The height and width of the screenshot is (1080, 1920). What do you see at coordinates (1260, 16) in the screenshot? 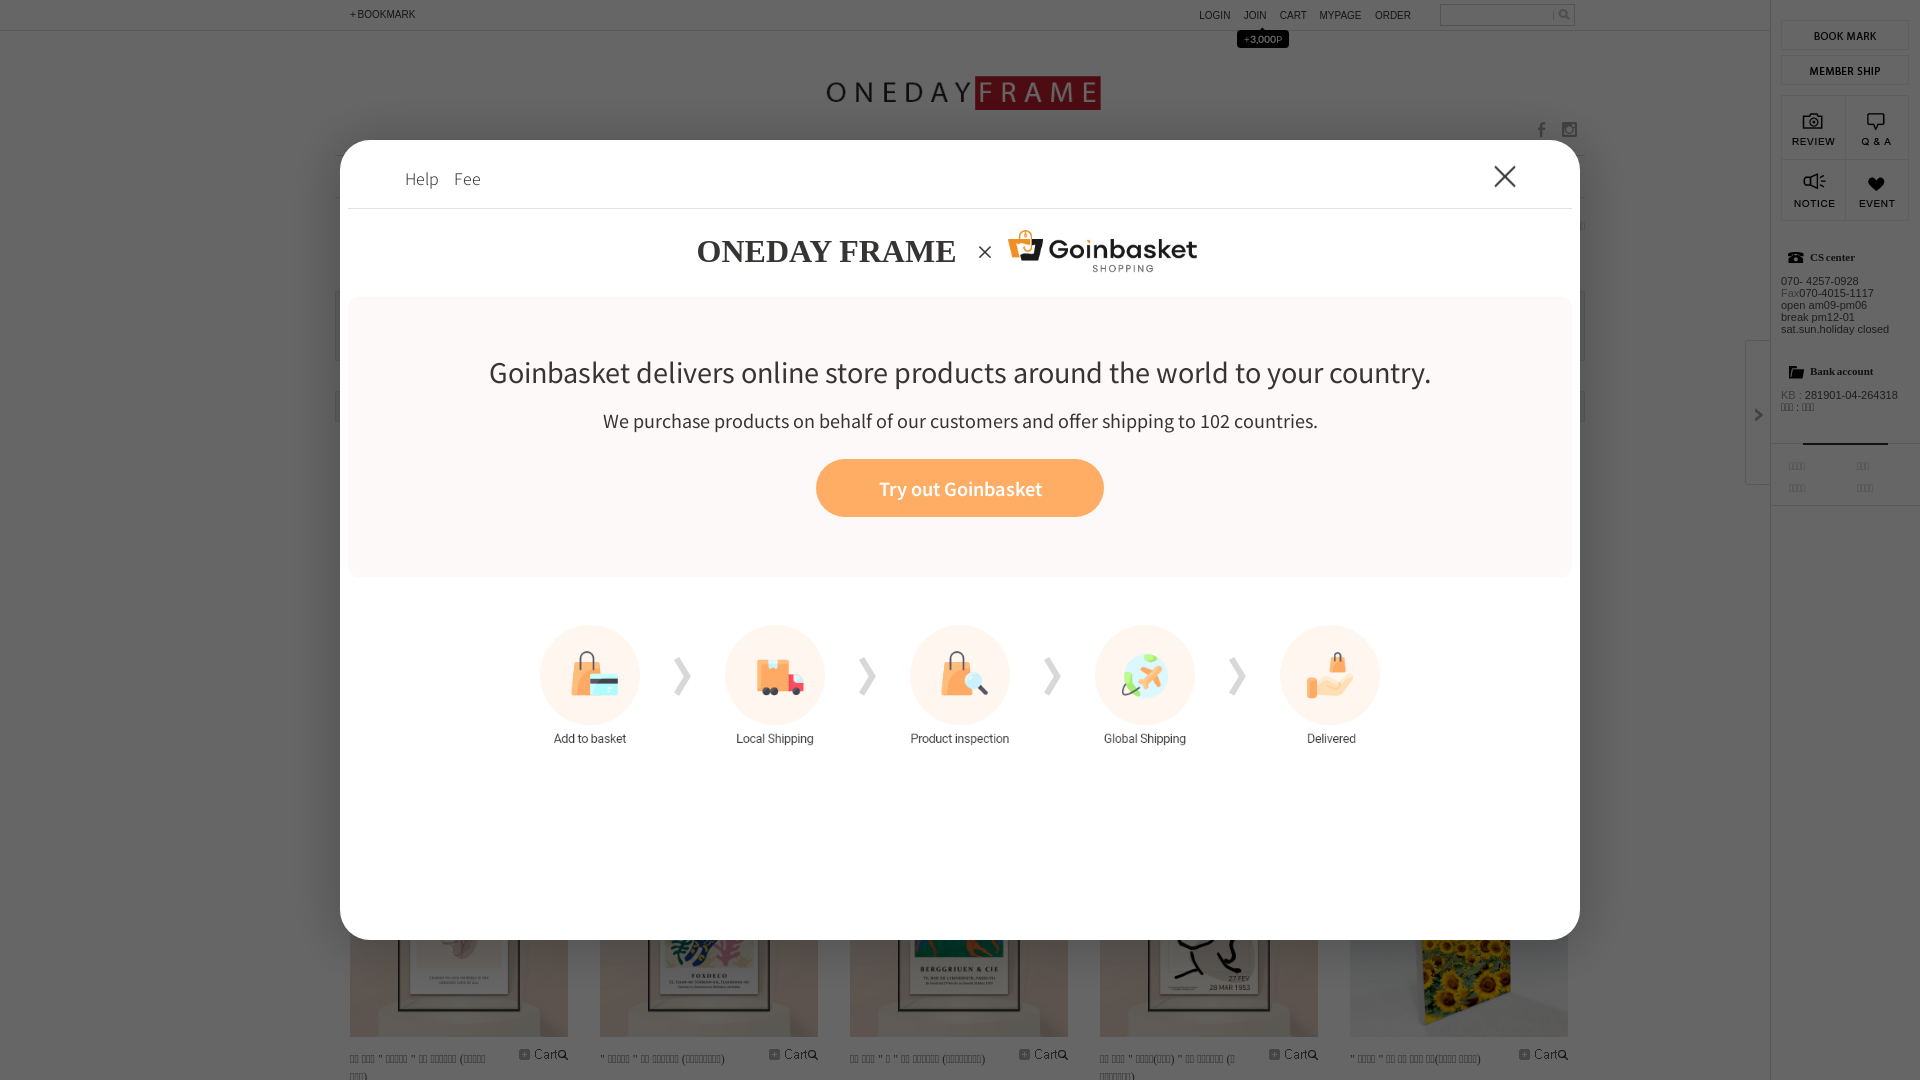
I see `JOIN` at bounding box center [1260, 16].